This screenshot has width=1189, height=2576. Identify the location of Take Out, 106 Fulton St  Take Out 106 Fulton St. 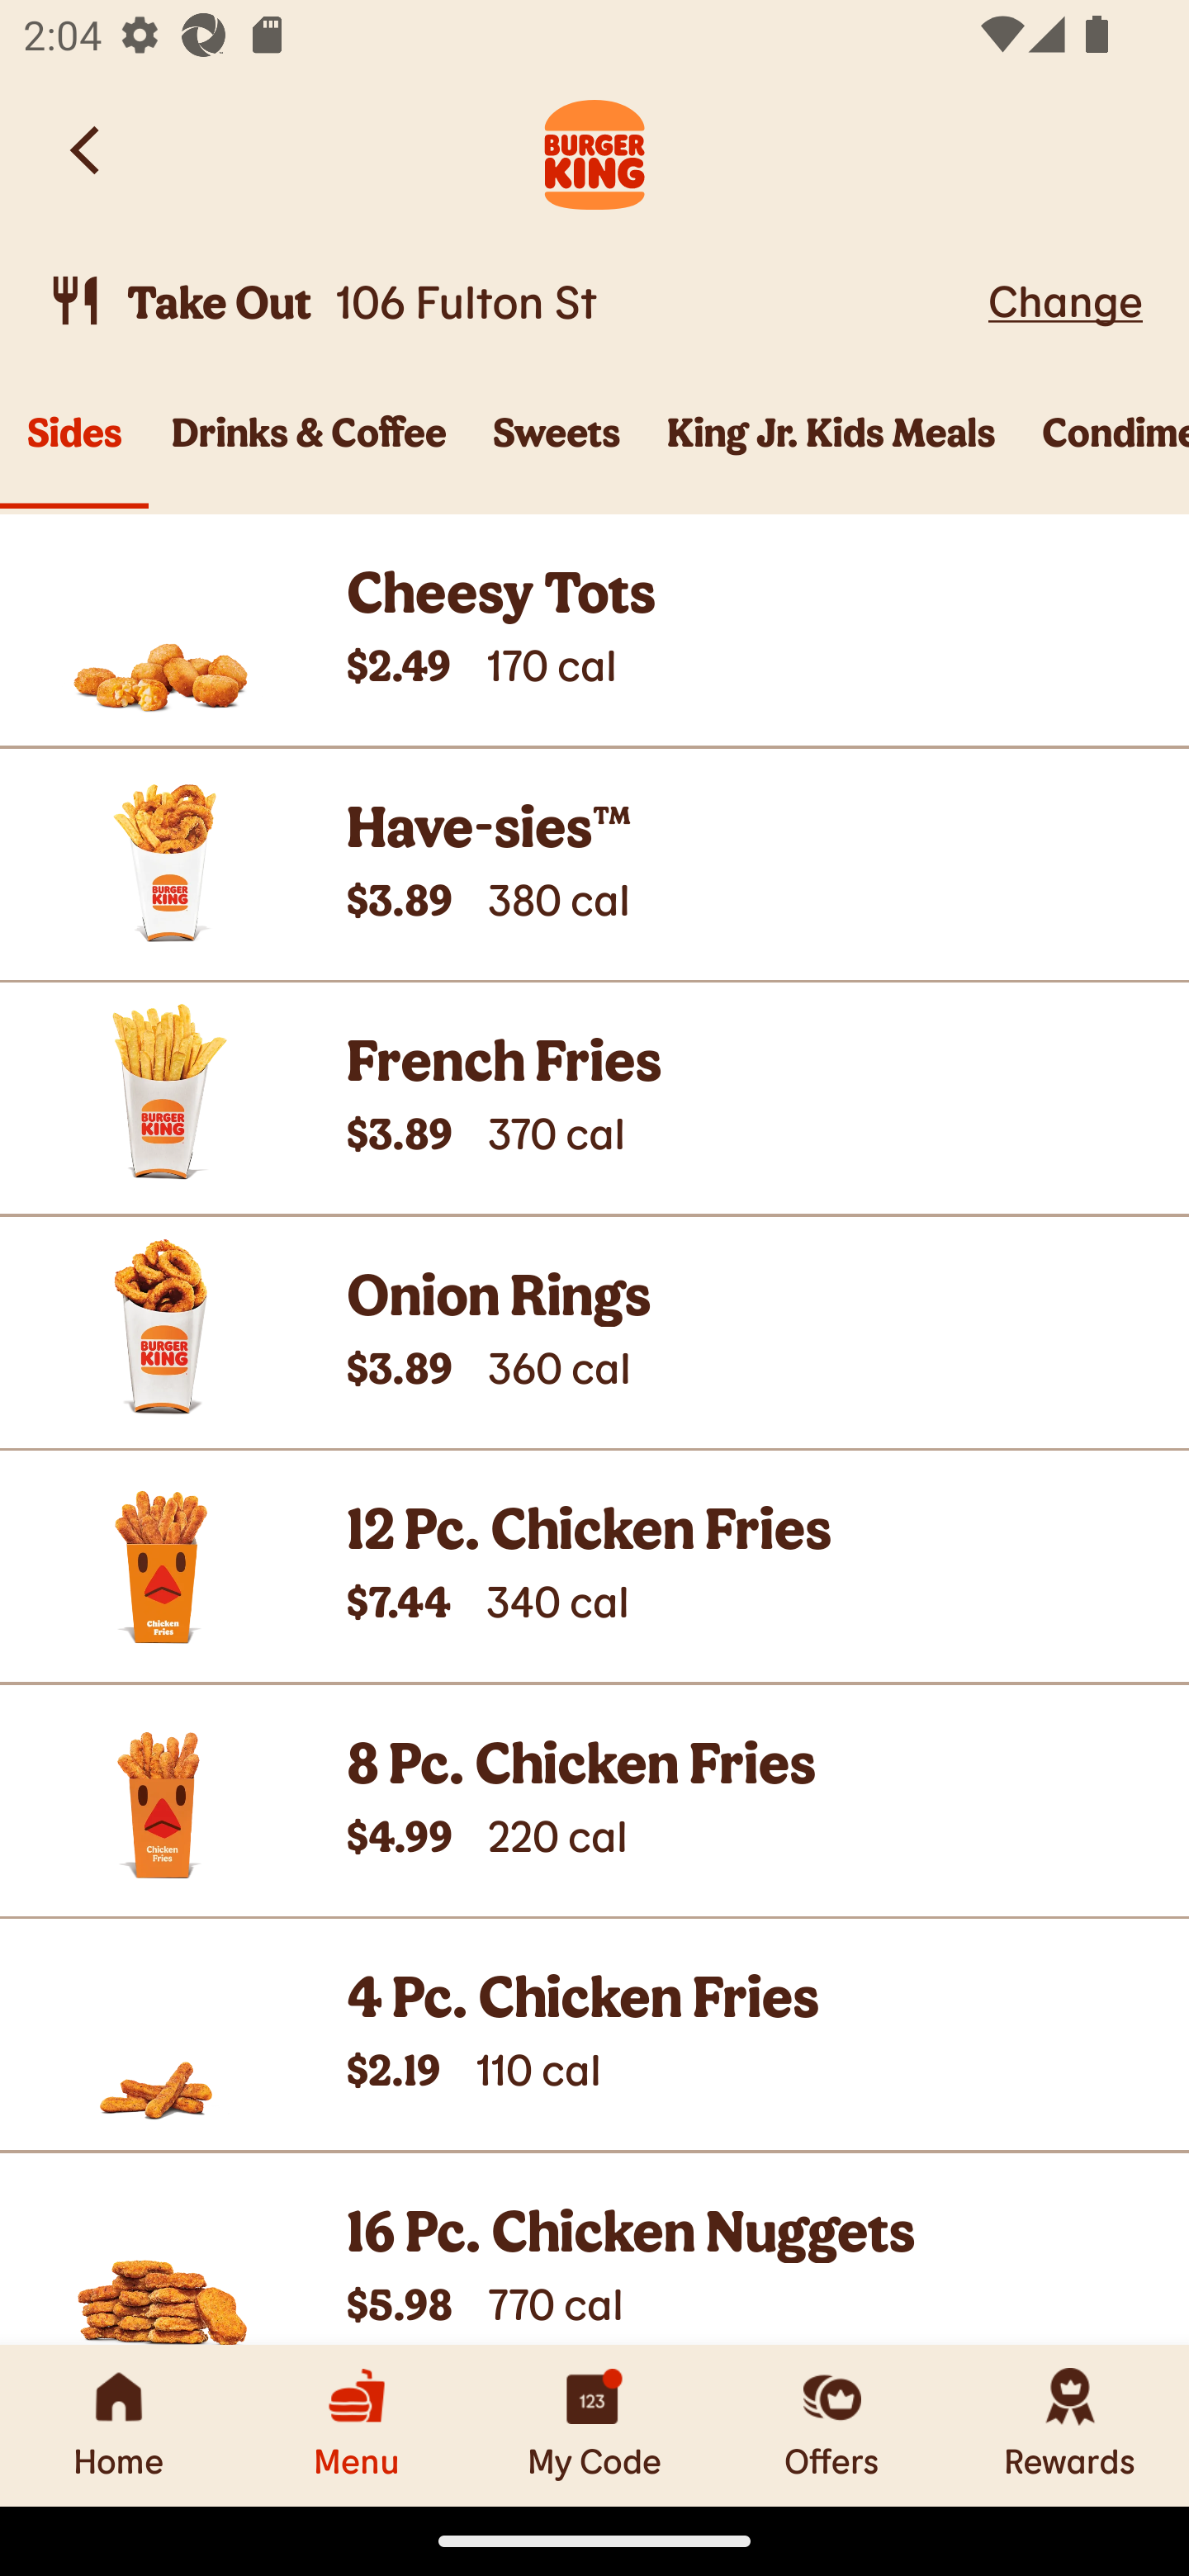
(512, 301).